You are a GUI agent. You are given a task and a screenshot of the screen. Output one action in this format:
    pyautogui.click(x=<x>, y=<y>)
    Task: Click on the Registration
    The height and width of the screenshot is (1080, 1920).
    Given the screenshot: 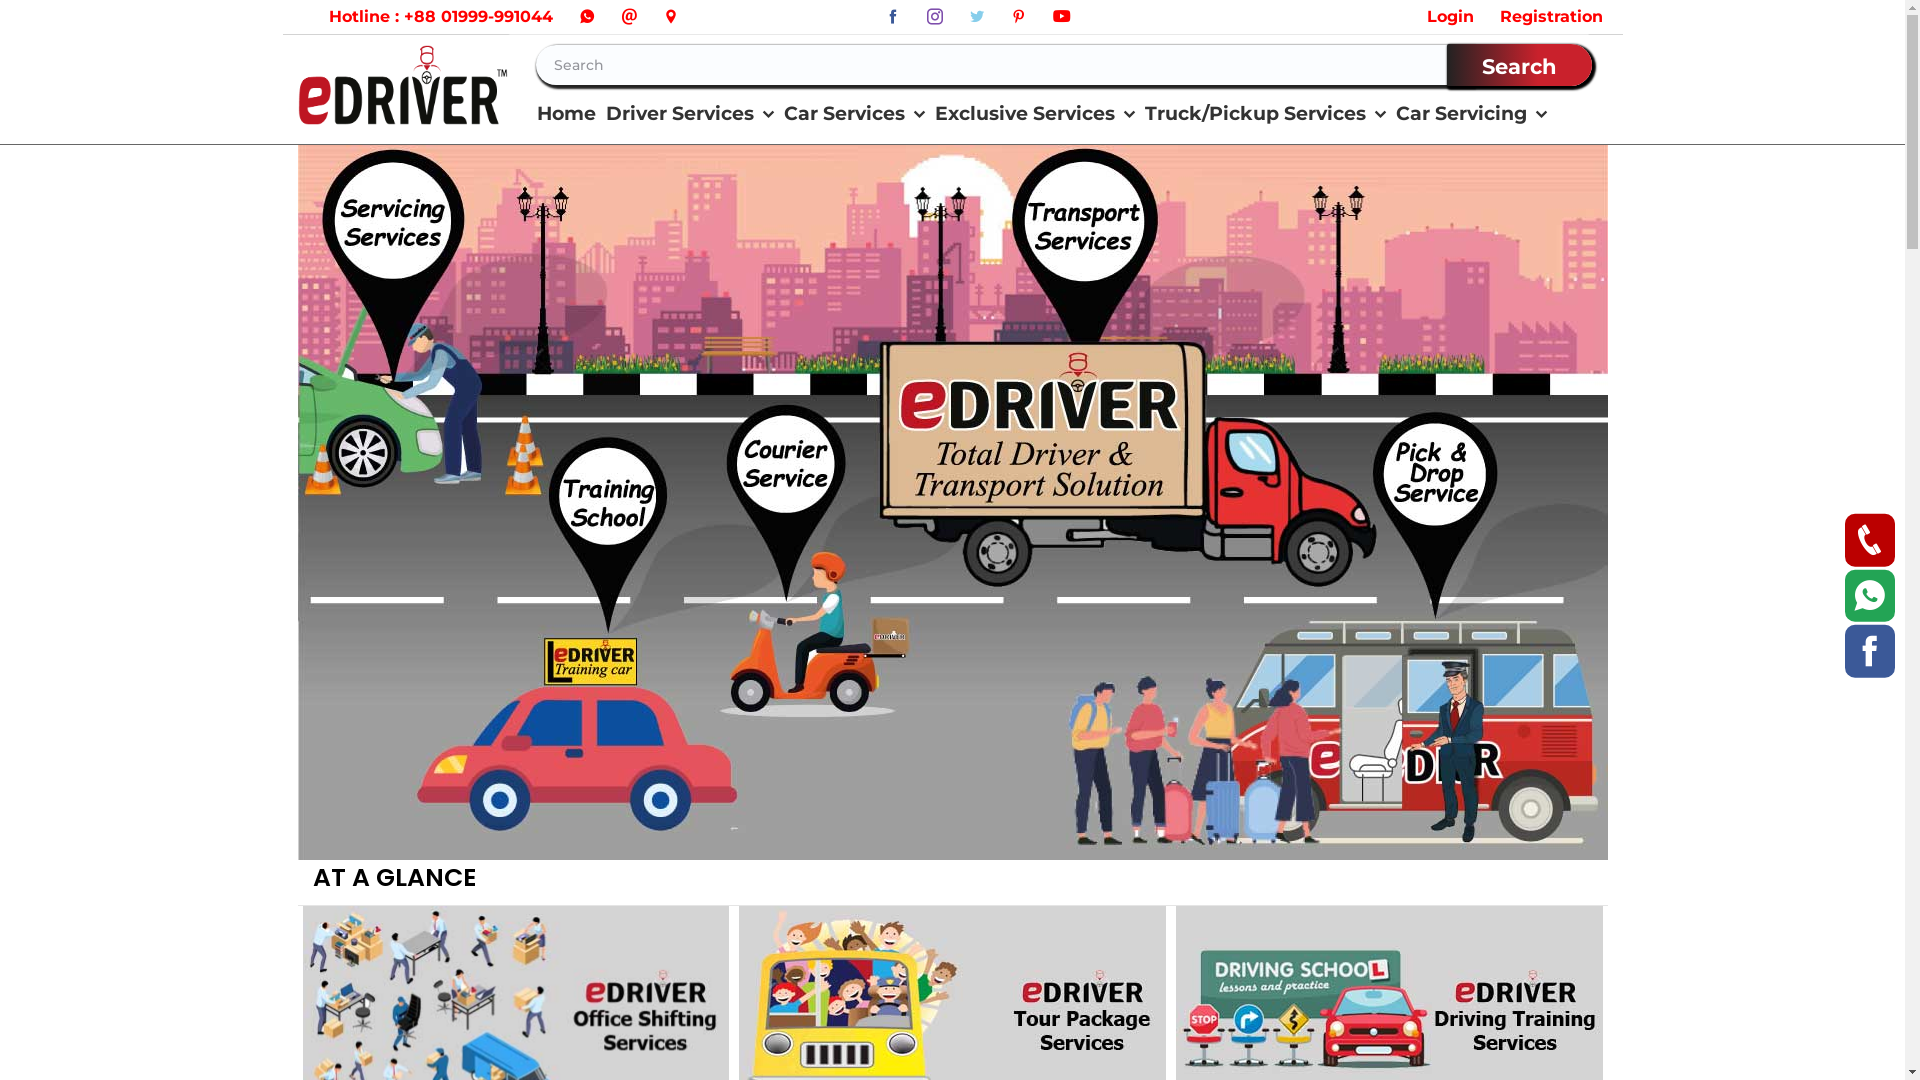 What is the action you would take?
    pyautogui.click(x=1538, y=17)
    